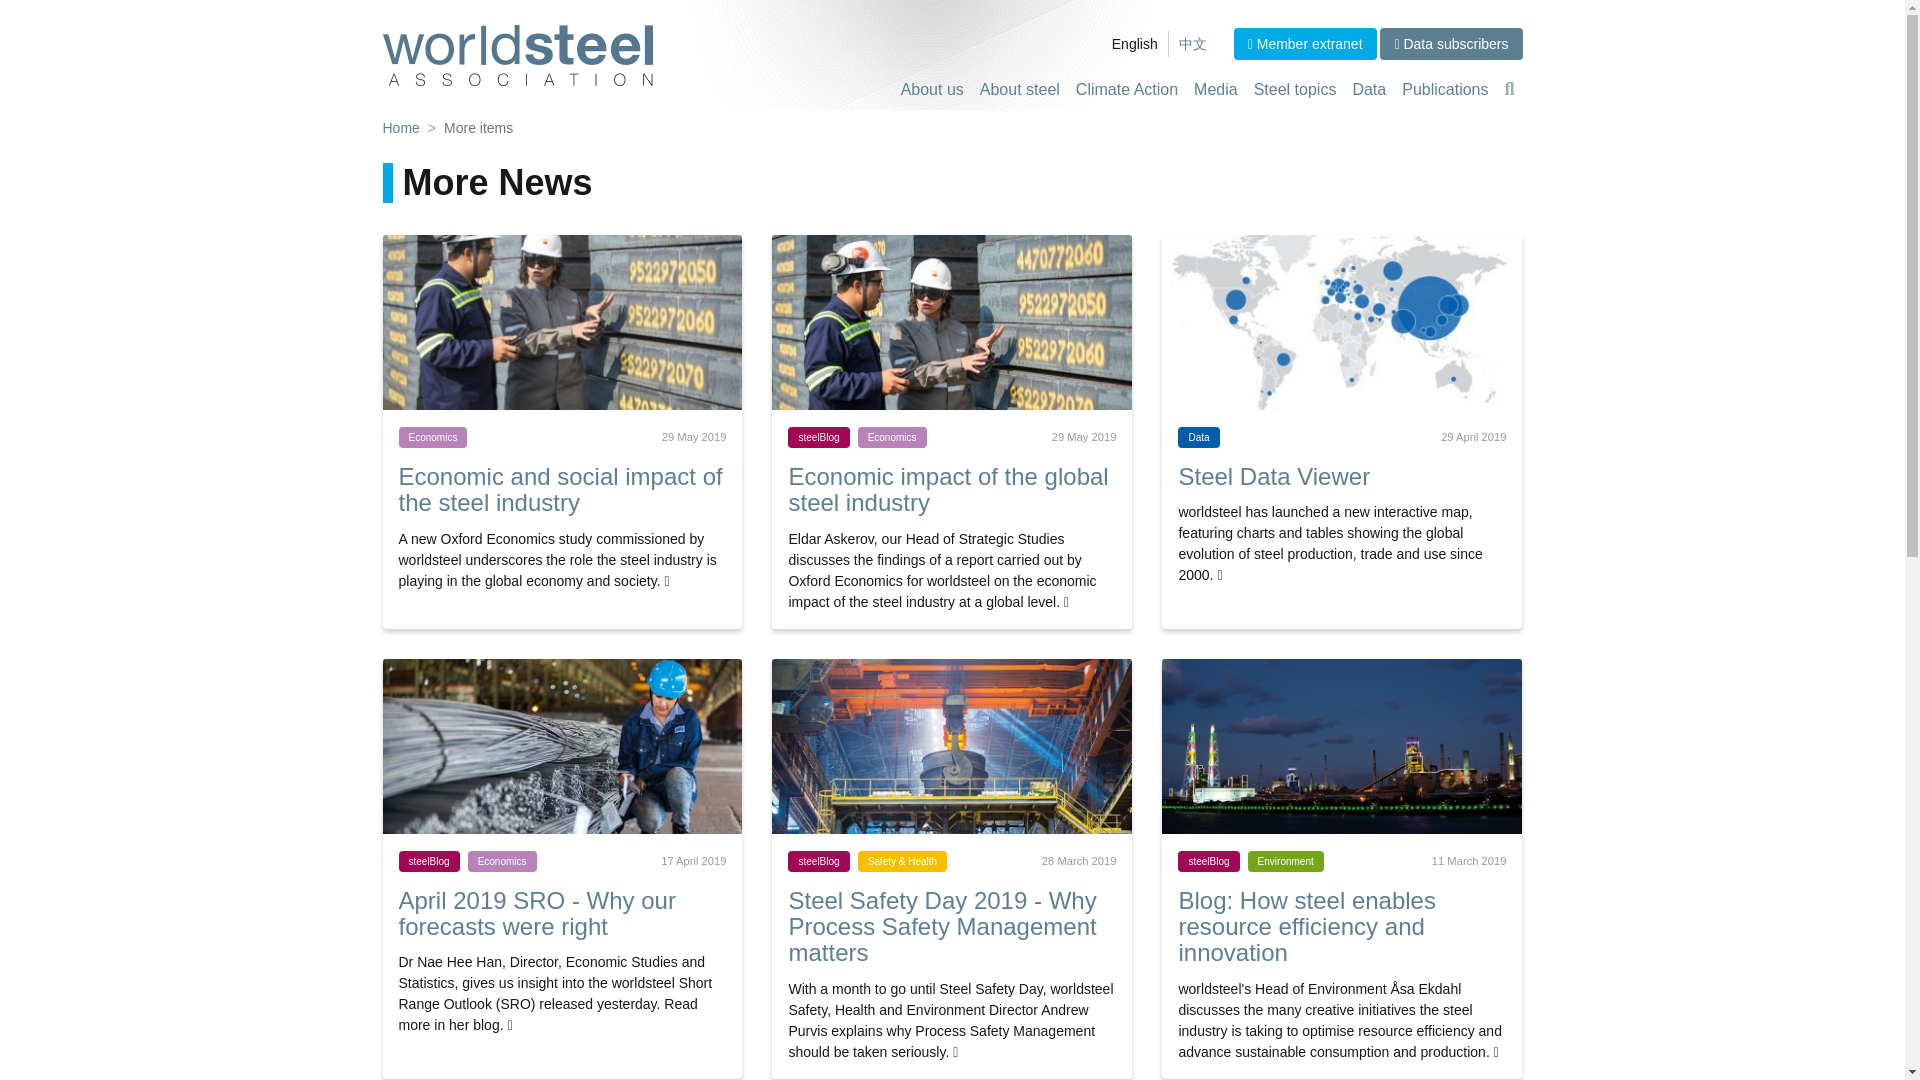  Describe the element at coordinates (506, 860) in the screenshot. I see `Economics` at that location.